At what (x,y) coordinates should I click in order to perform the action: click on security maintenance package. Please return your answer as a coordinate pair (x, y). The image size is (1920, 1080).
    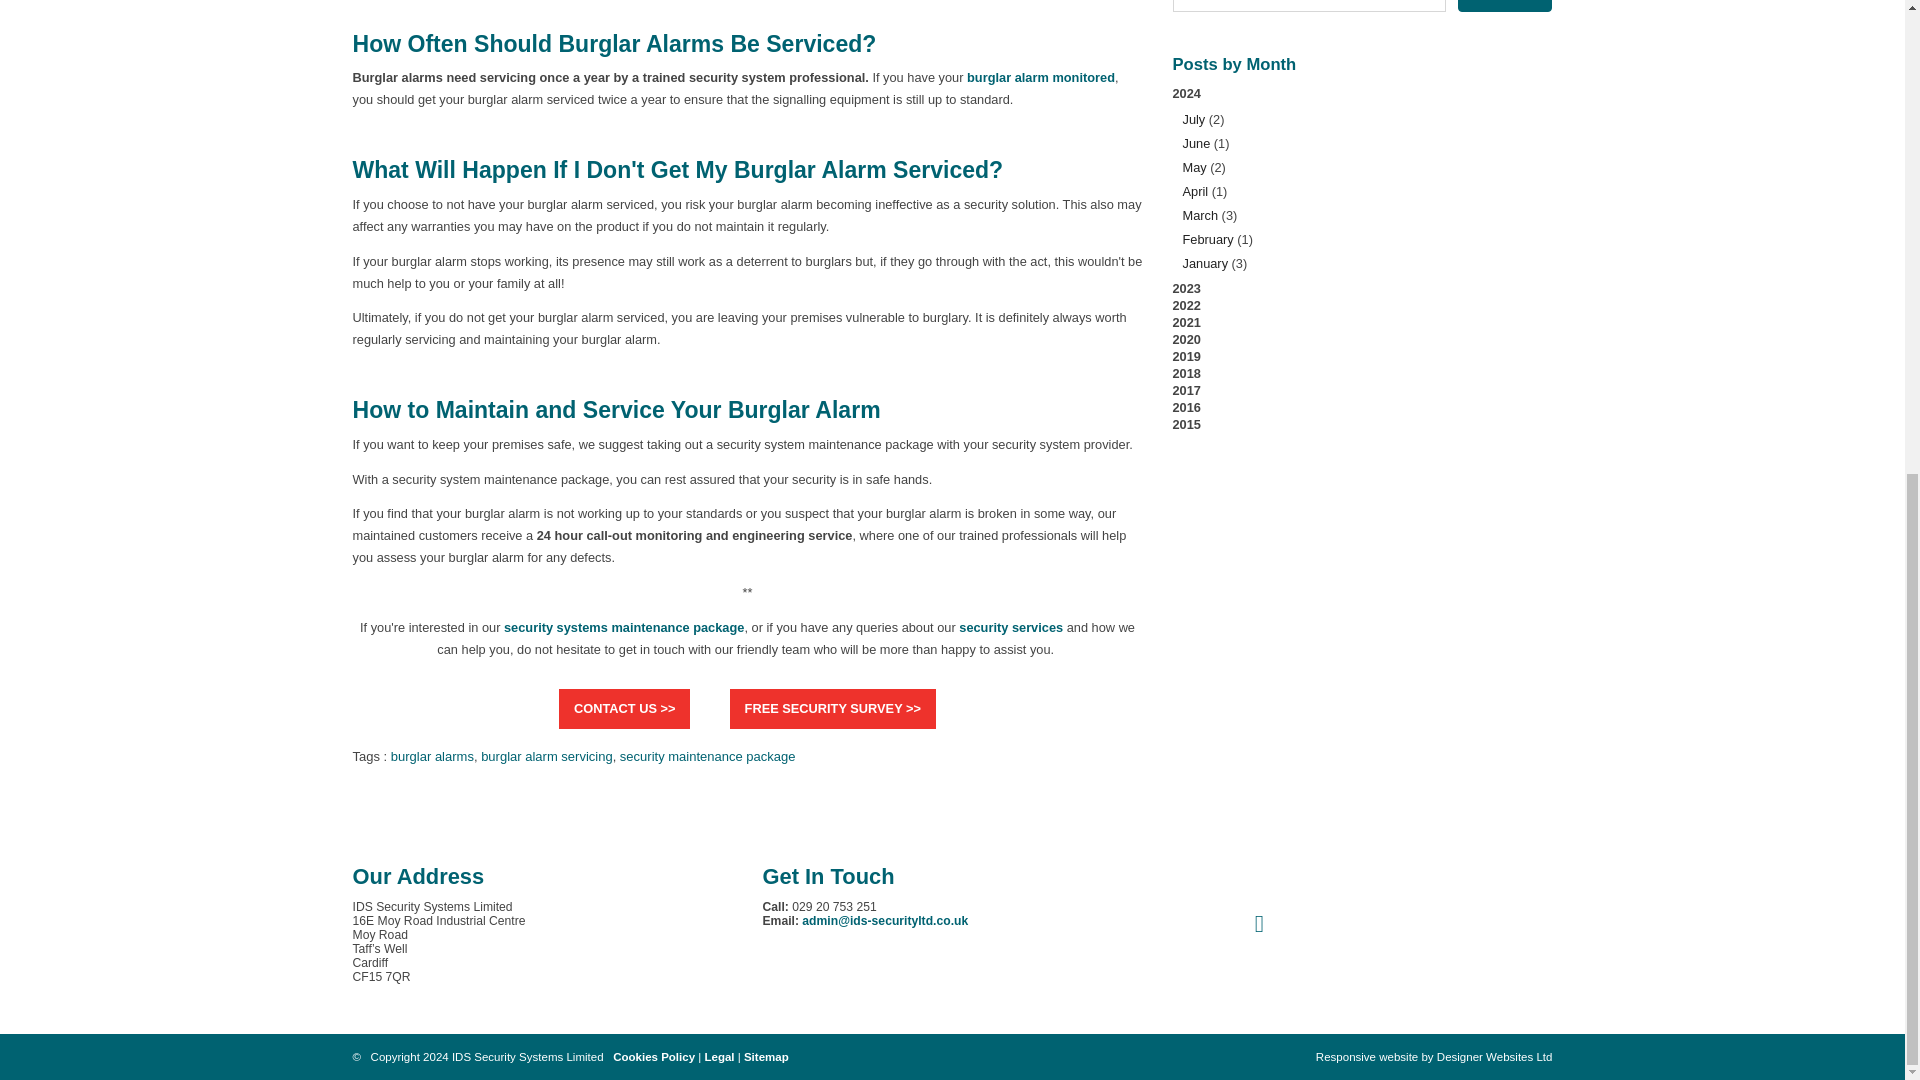
    Looking at the image, I should click on (708, 756).